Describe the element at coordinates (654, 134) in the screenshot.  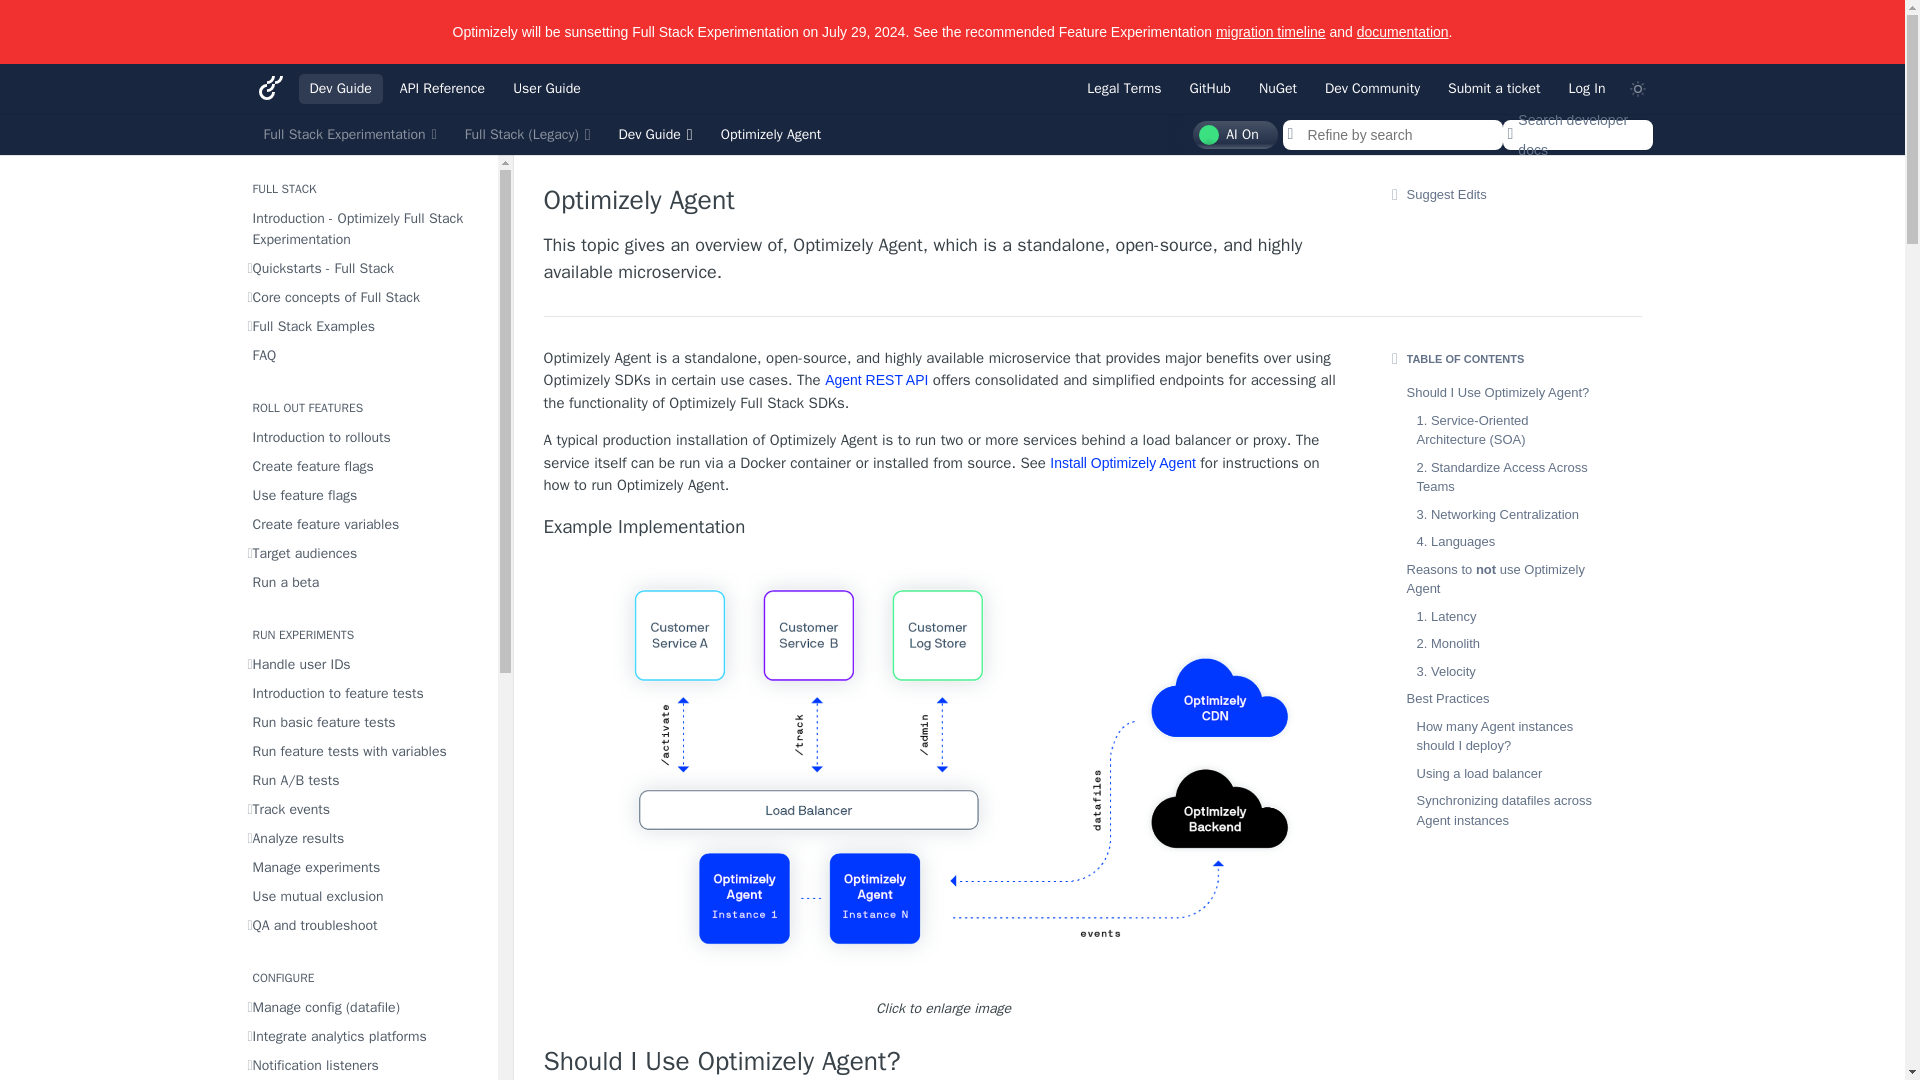
I see `Dev Guide` at that location.